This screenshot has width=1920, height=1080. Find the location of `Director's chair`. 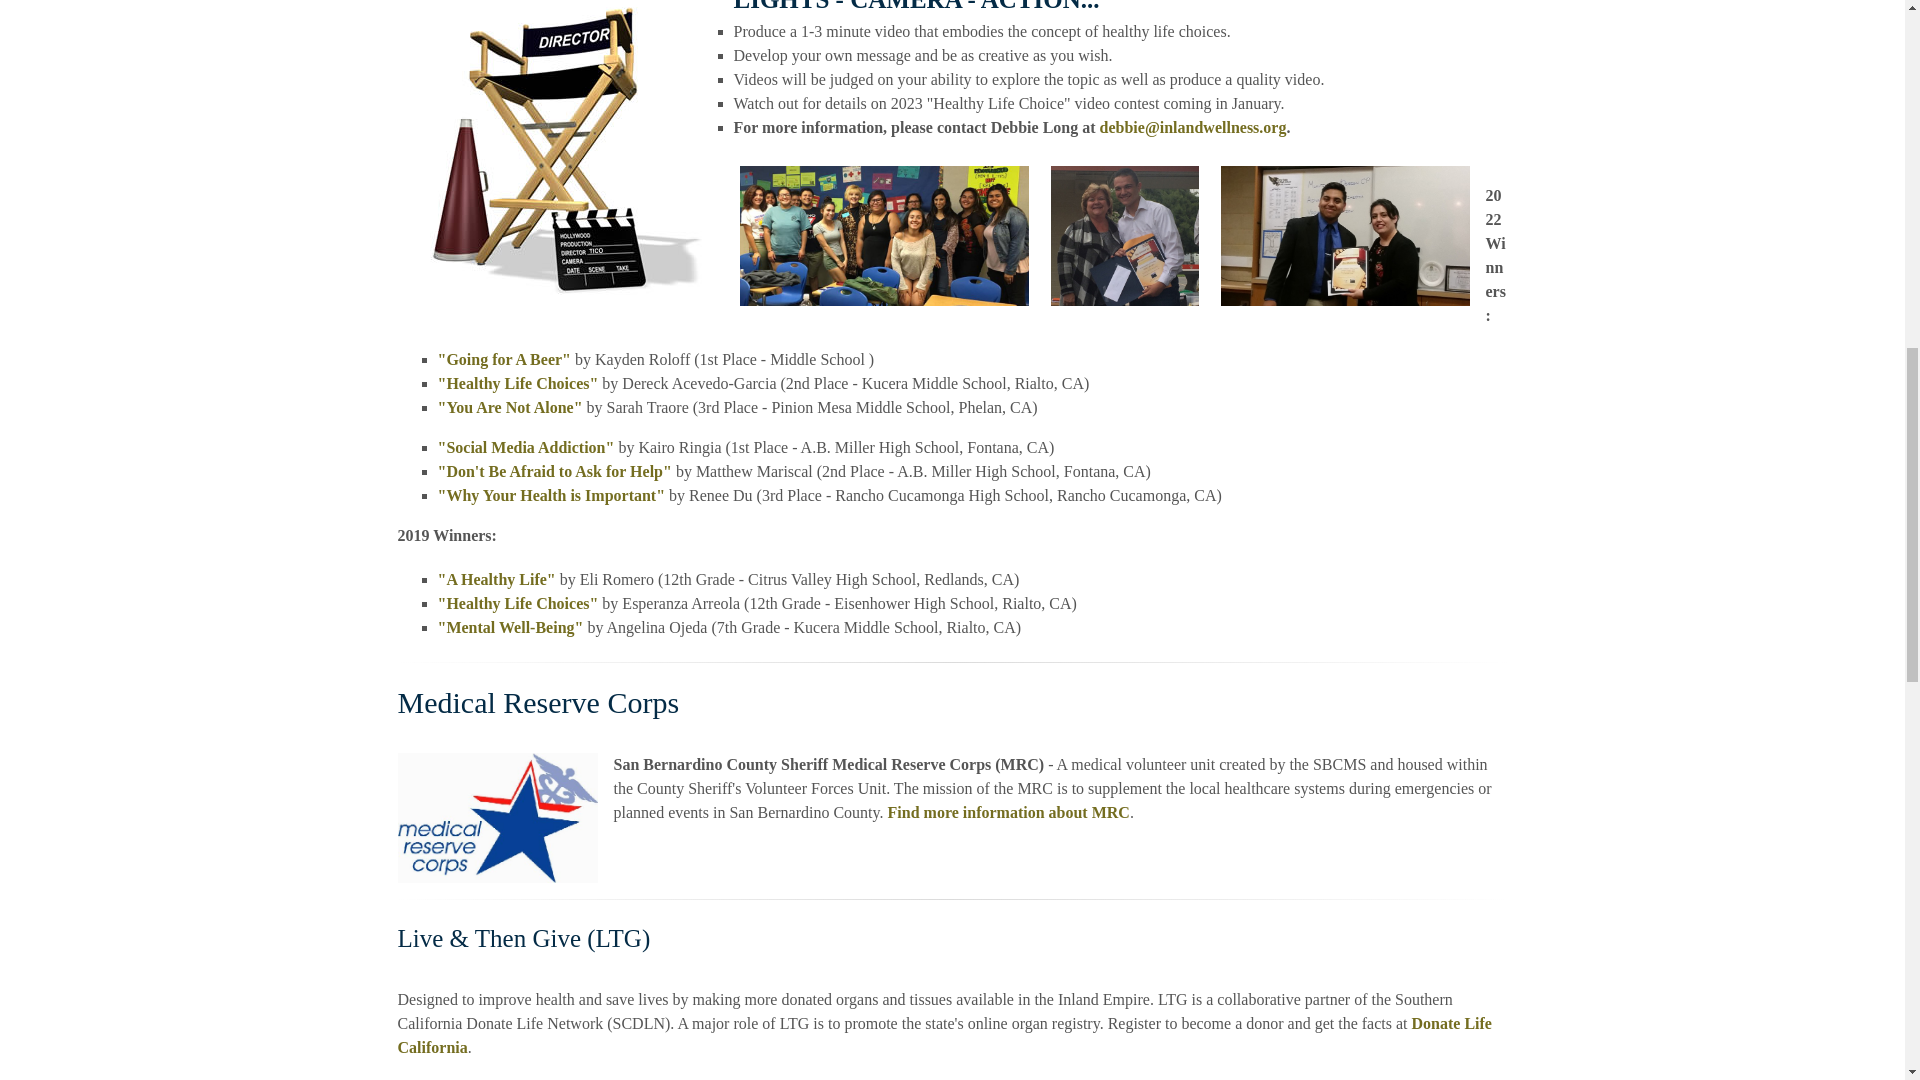

Director's chair is located at coordinates (1124, 236).